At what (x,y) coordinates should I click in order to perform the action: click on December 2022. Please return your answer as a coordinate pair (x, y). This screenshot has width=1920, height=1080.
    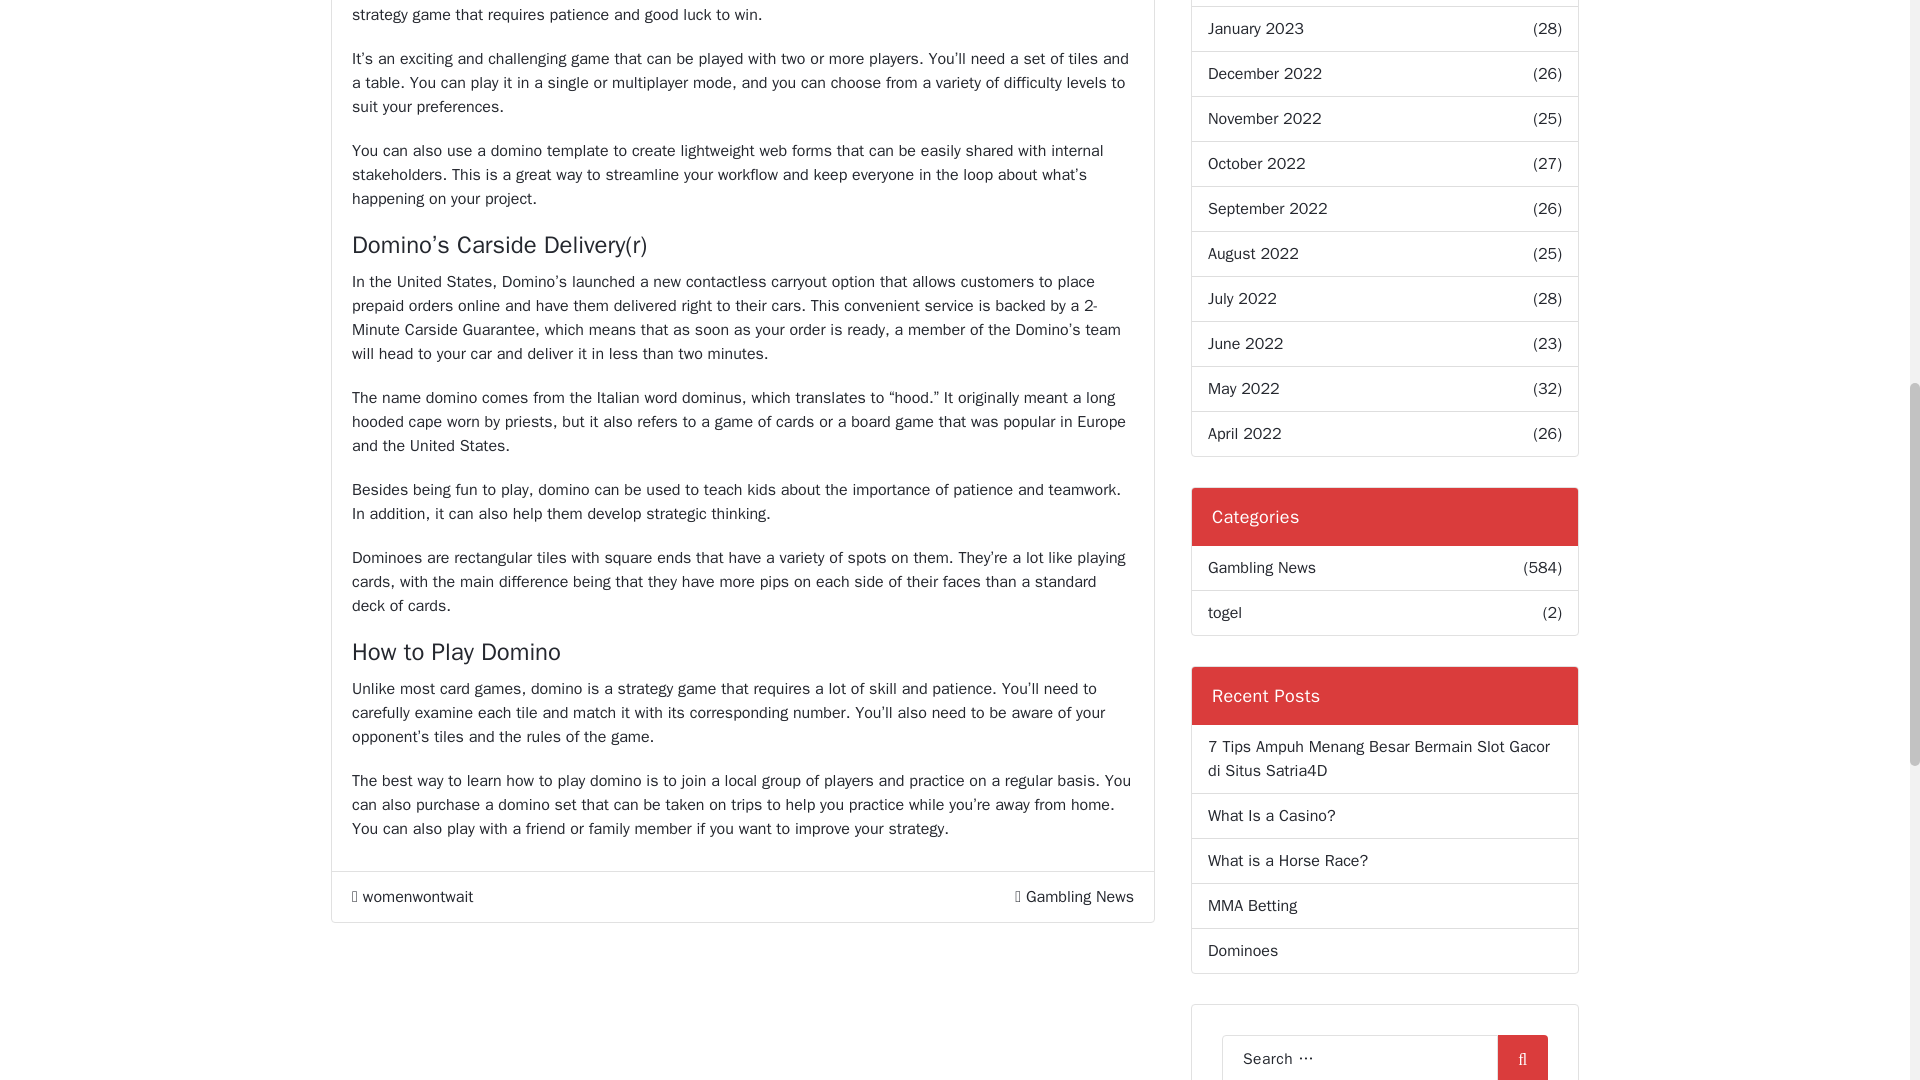
    Looking at the image, I should click on (1264, 74).